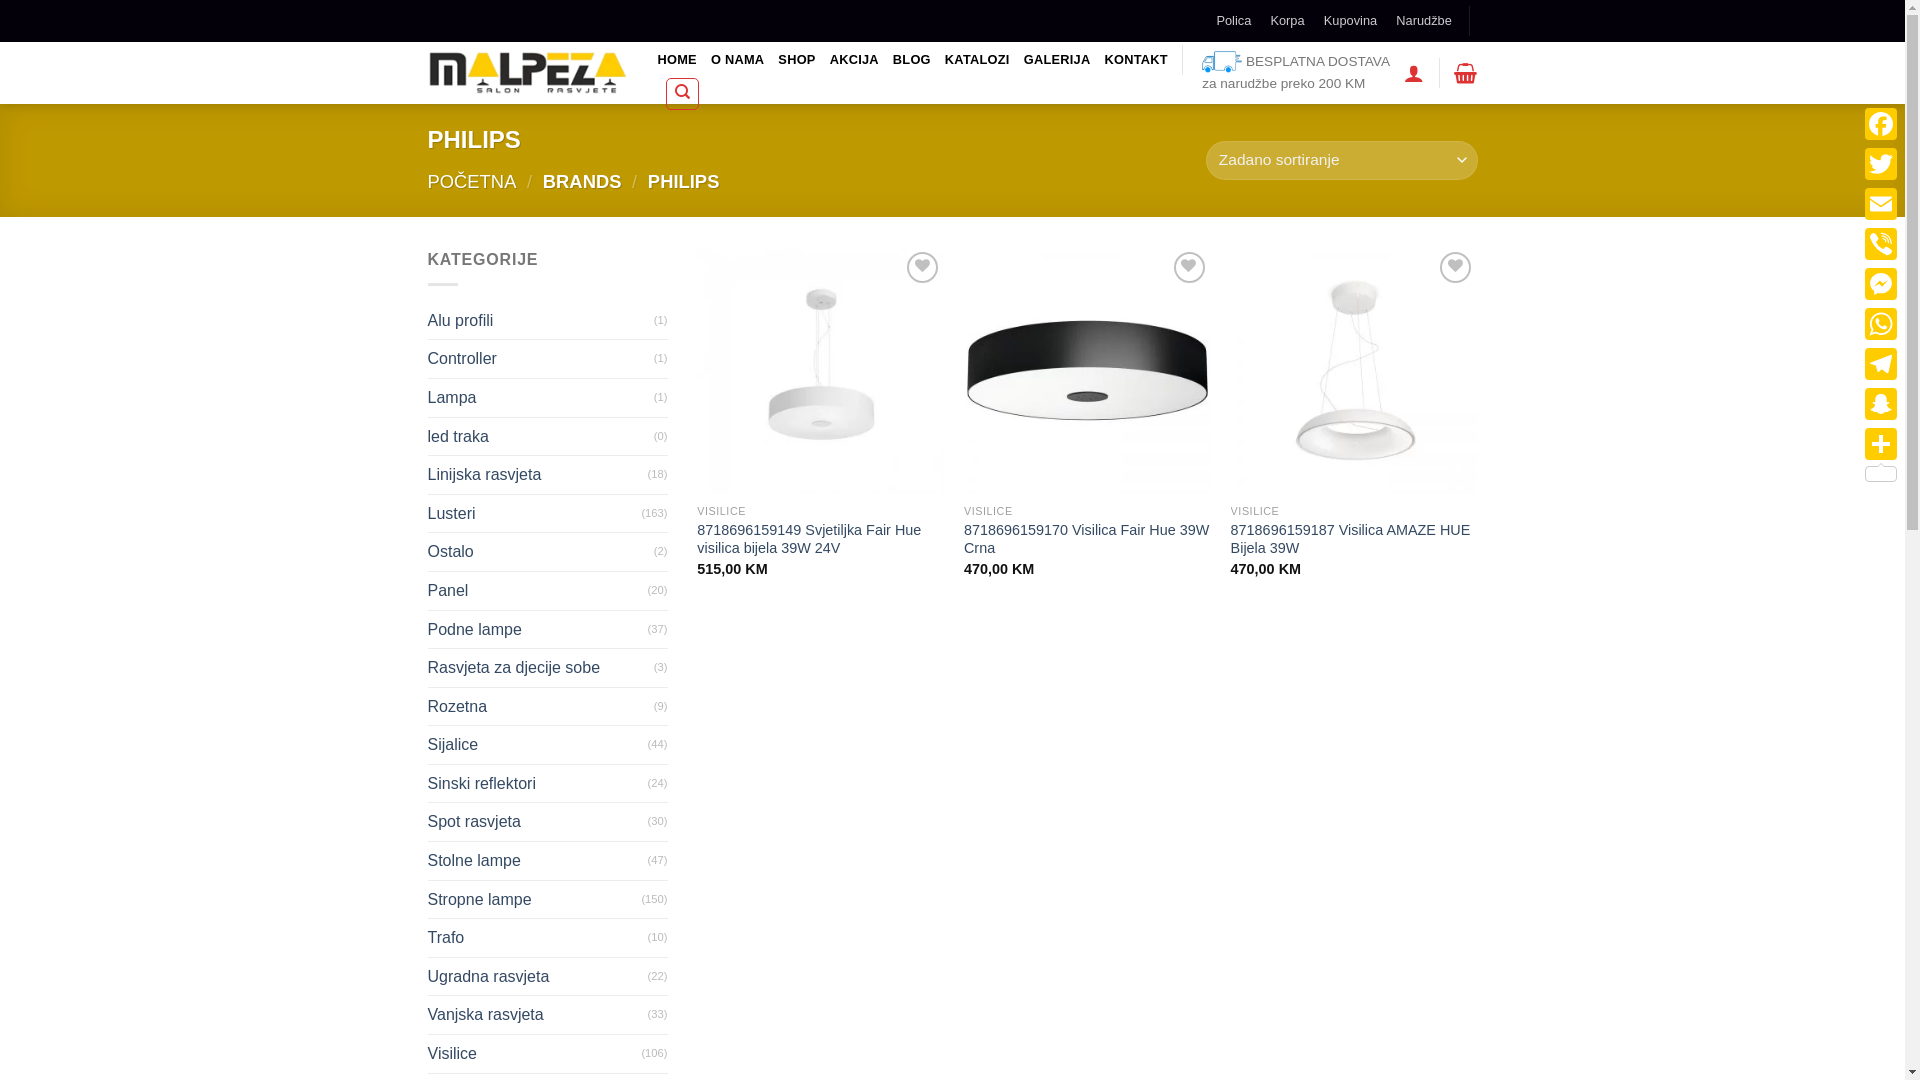 Image resolution: width=1920 pixels, height=1080 pixels. I want to click on KONTAKT, so click(1136, 60).